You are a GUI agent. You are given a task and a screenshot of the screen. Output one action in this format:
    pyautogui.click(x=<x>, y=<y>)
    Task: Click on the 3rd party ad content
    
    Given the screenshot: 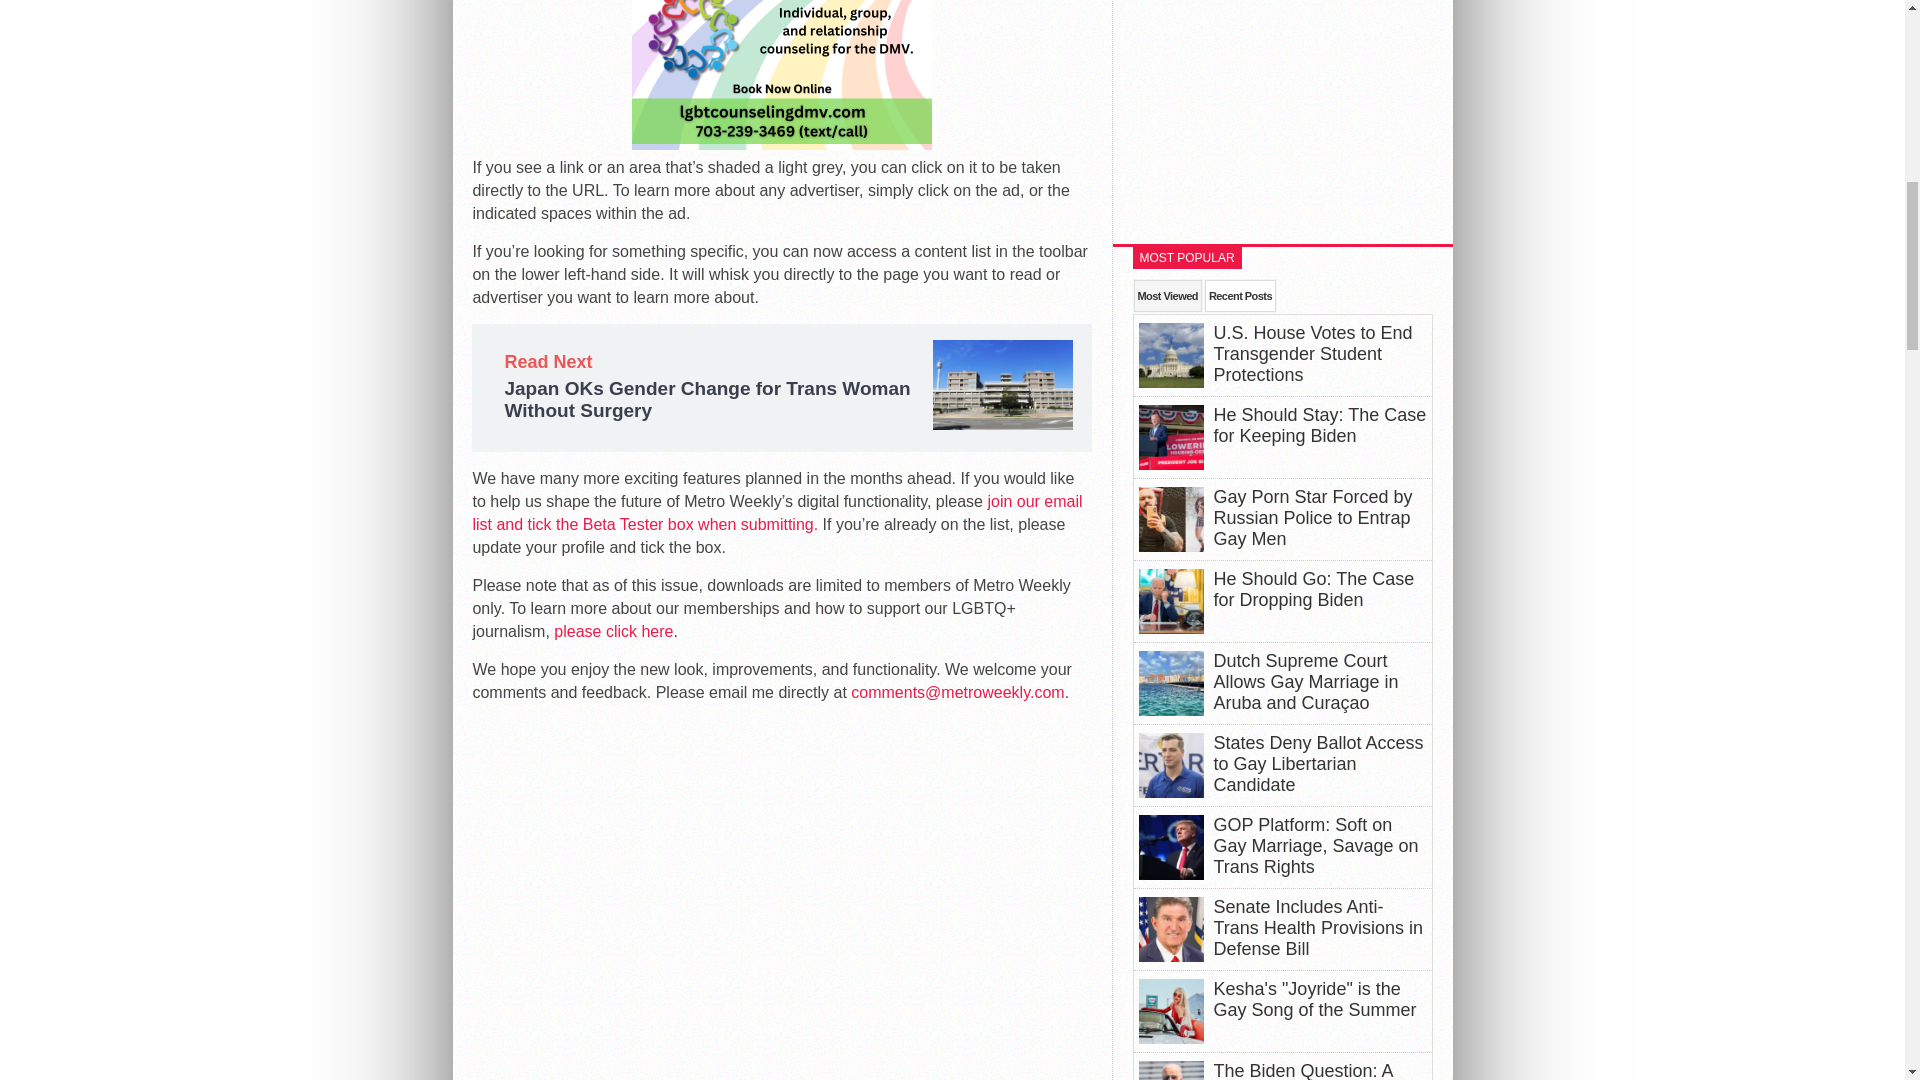 What is the action you would take?
    pyautogui.click(x=1282, y=112)
    